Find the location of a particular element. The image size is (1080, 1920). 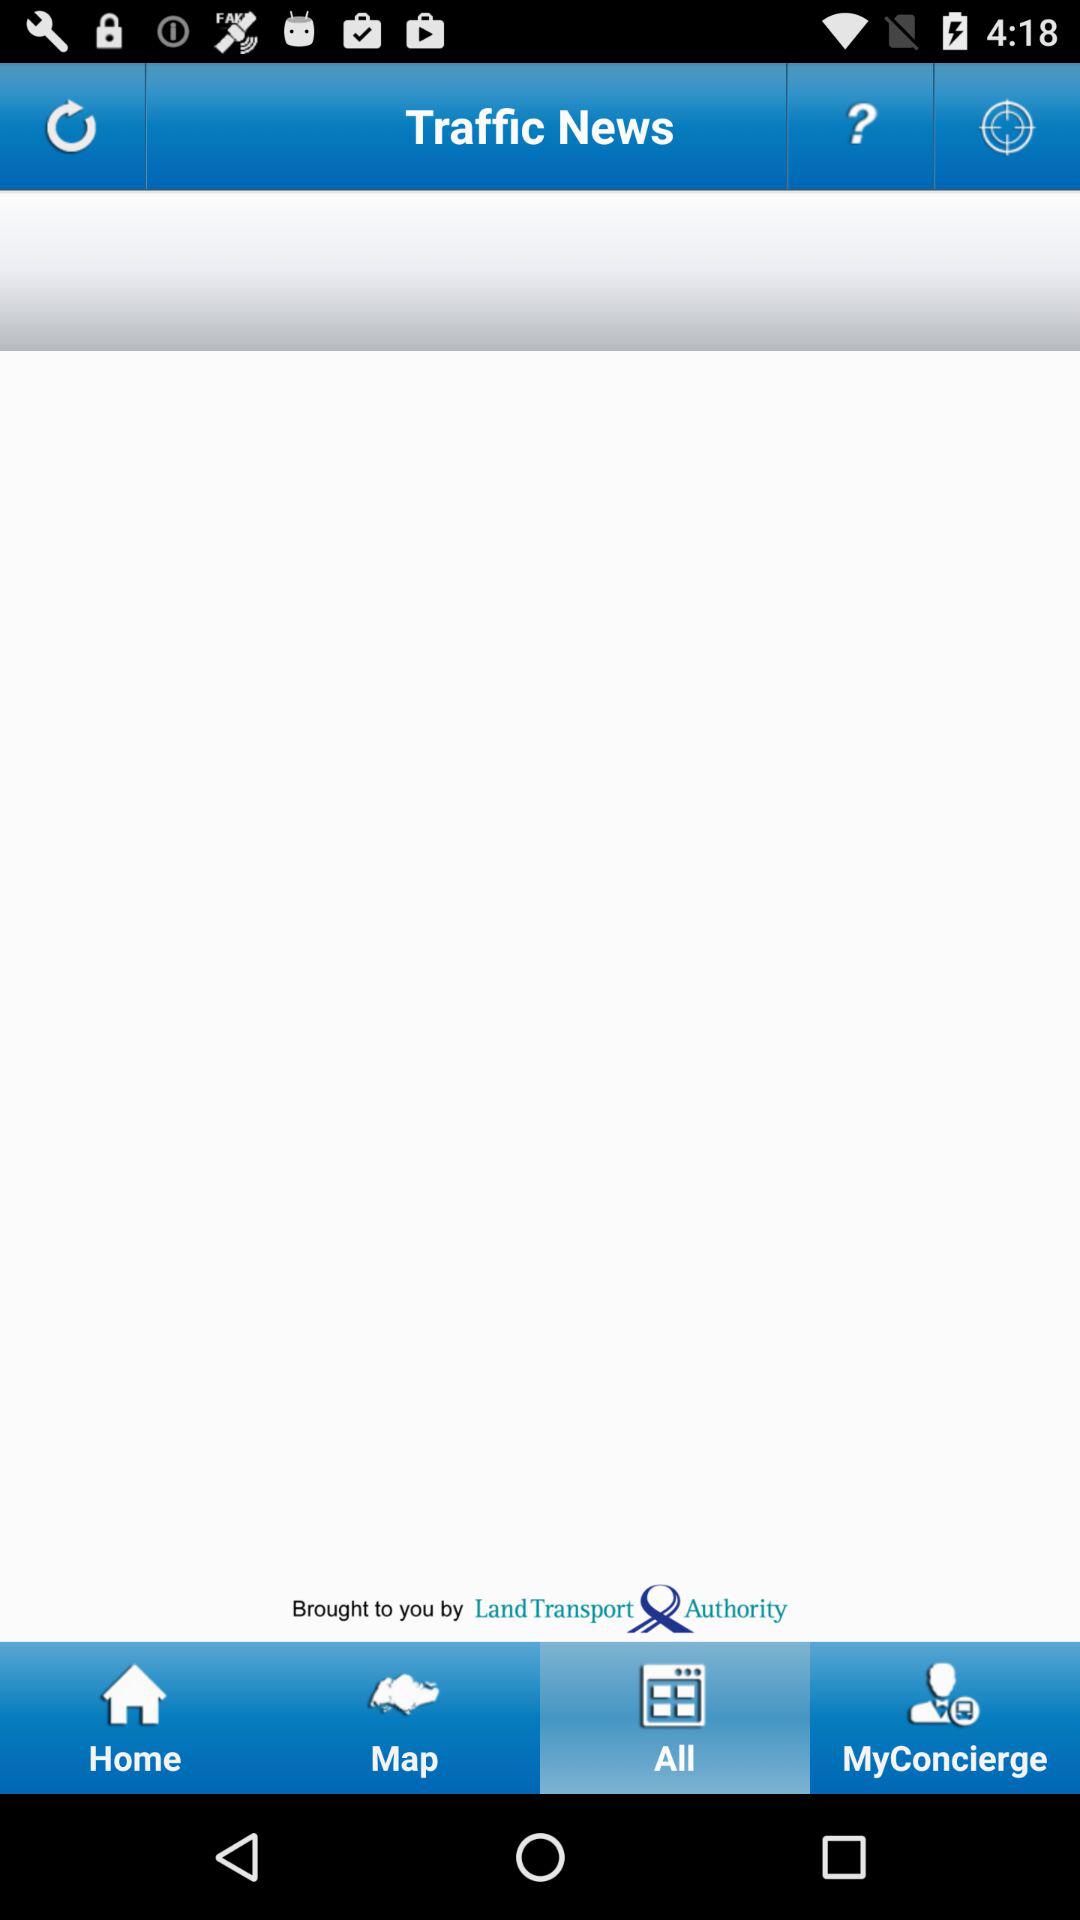

refresh is located at coordinates (72, 126).